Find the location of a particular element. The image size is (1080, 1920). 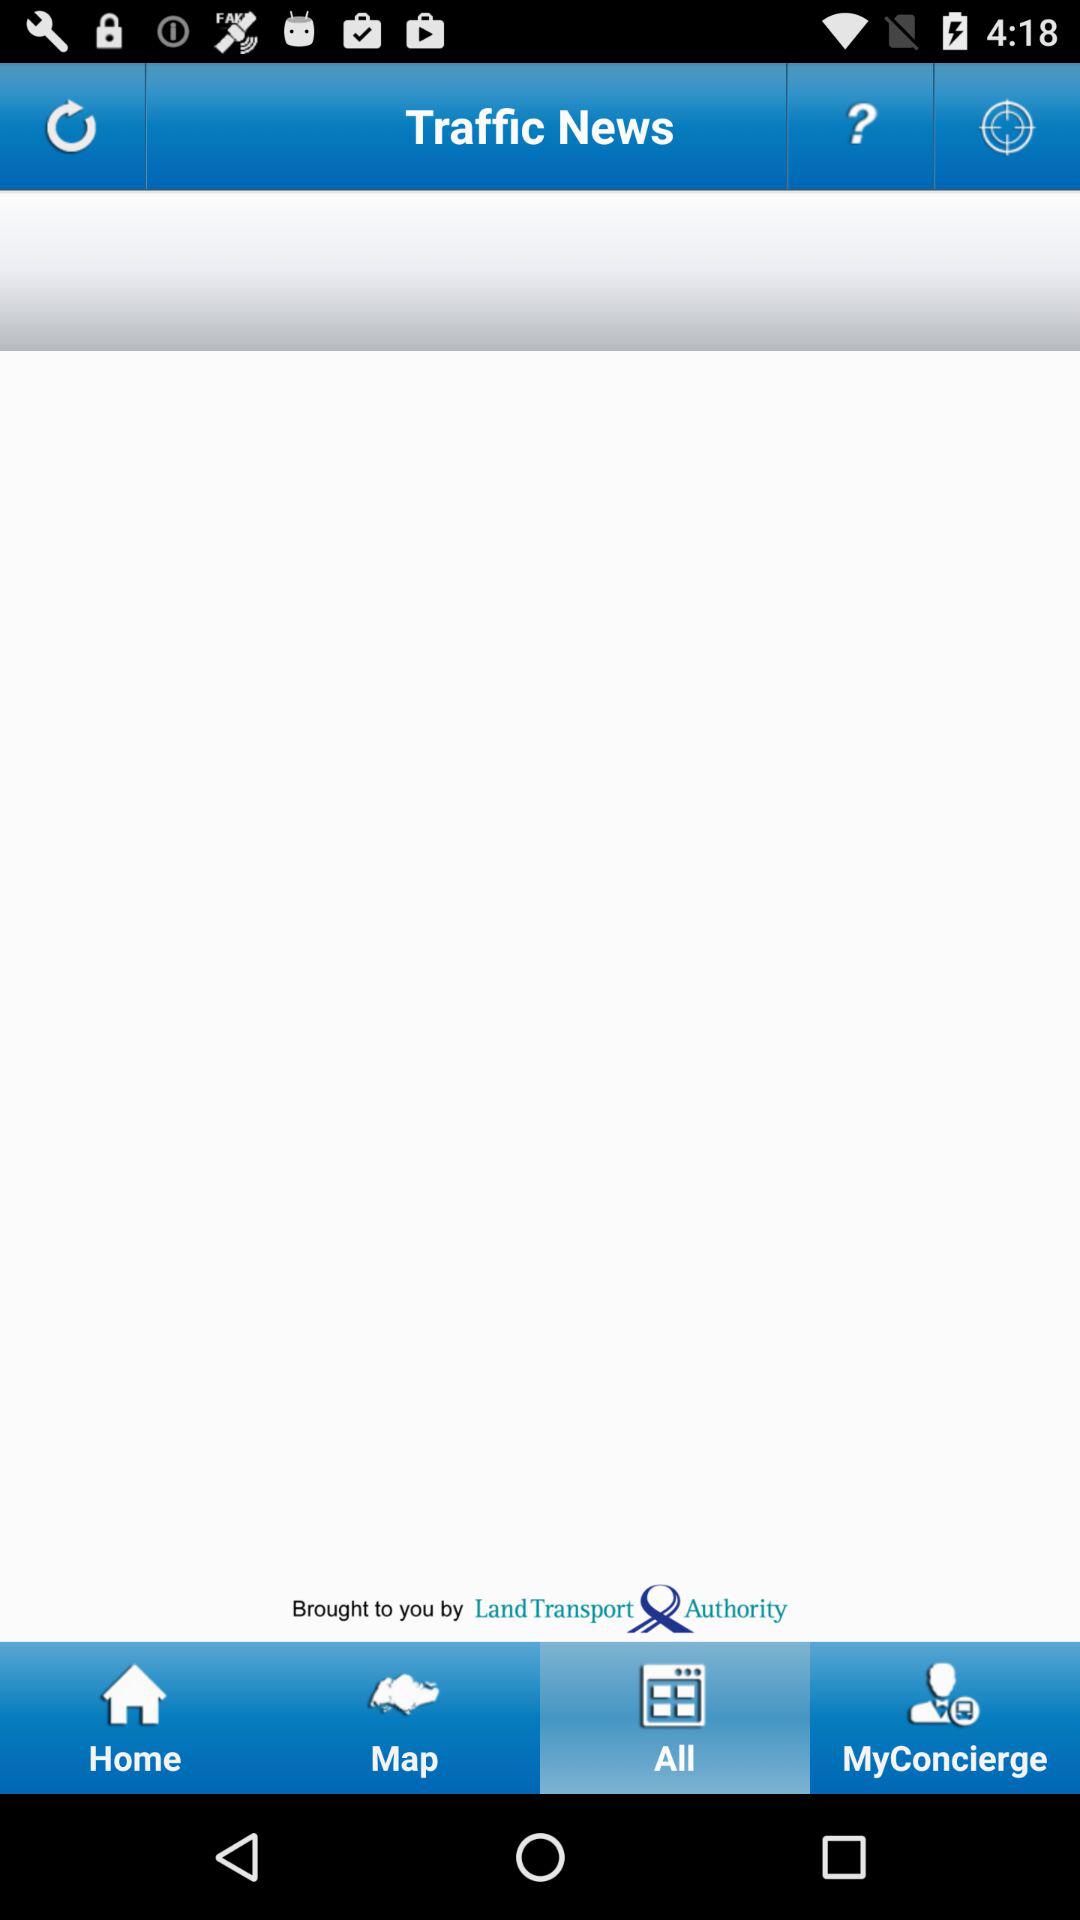

refresh is located at coordinates (72, 126).